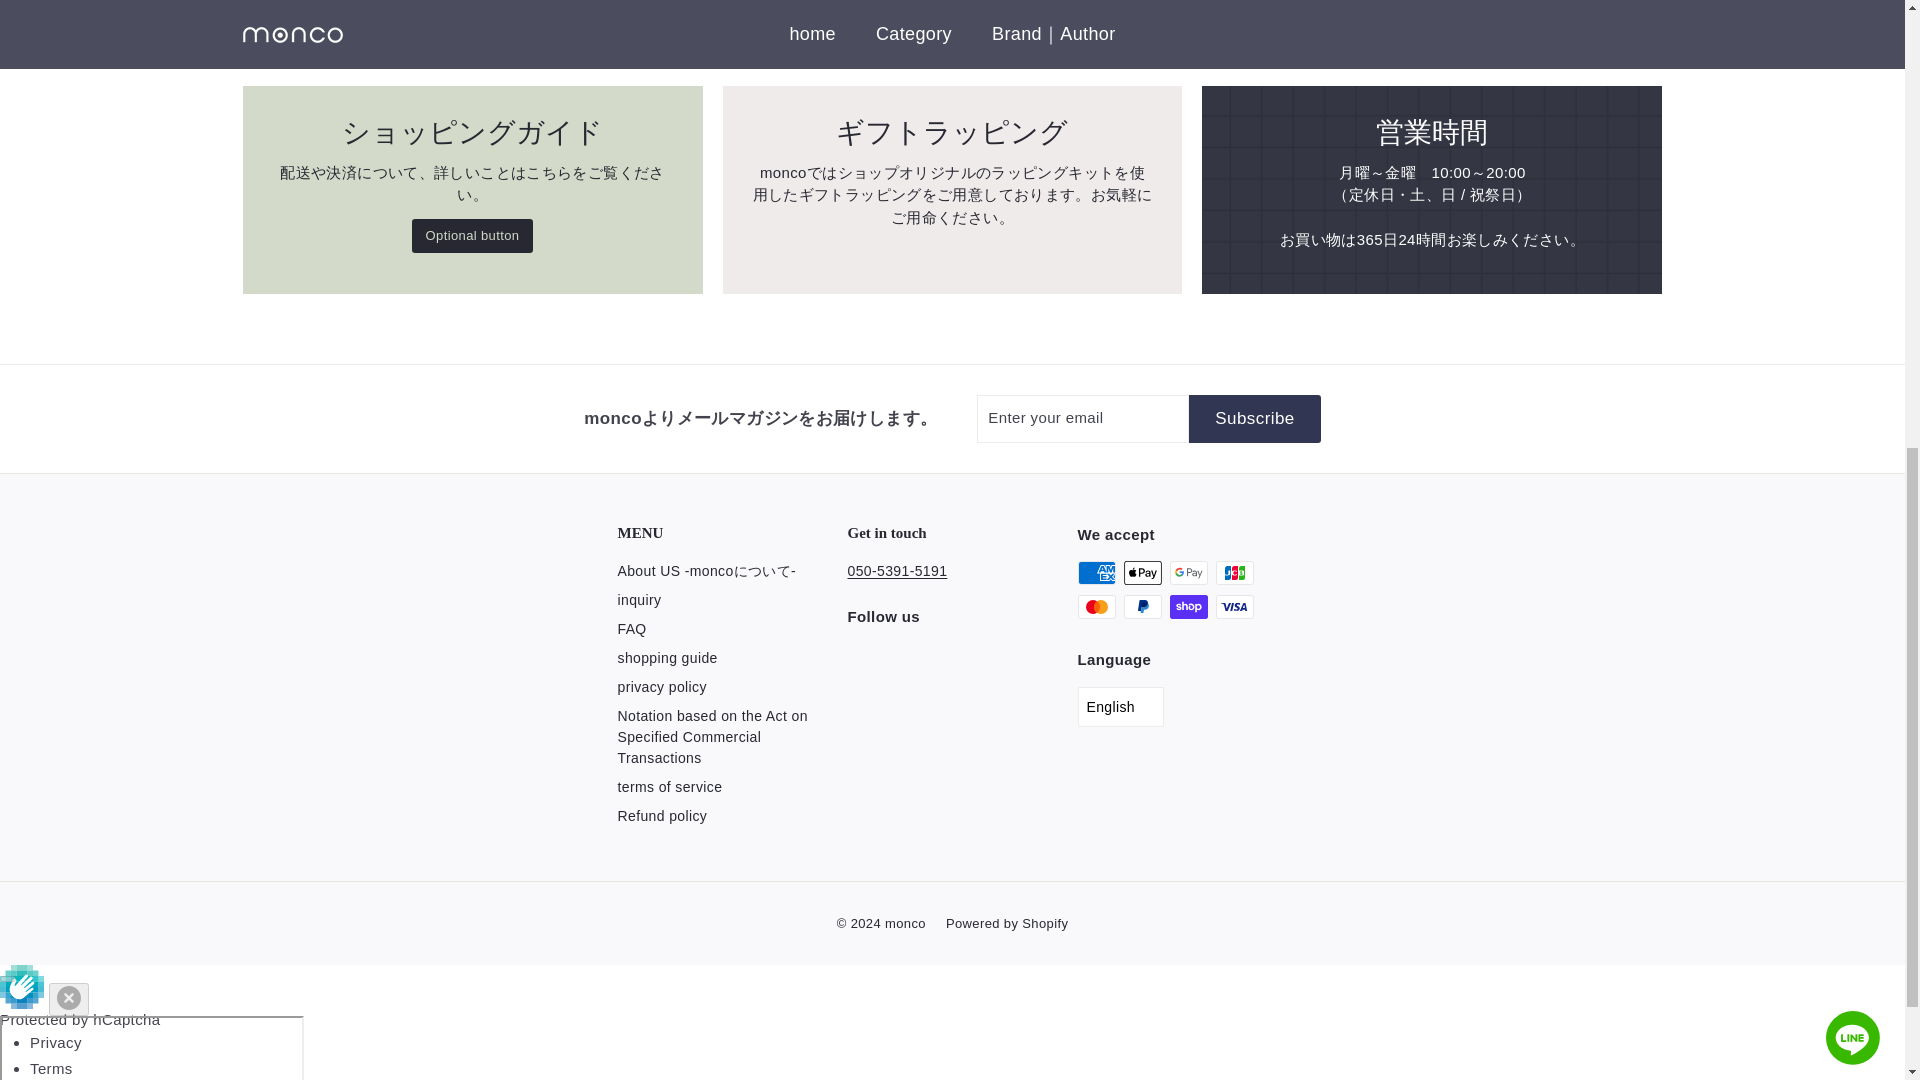 This screenshot has width=1920, height=1080. Describe the element at coordinates (1234, 572) in the screenshot. I see `JCB` at that location.